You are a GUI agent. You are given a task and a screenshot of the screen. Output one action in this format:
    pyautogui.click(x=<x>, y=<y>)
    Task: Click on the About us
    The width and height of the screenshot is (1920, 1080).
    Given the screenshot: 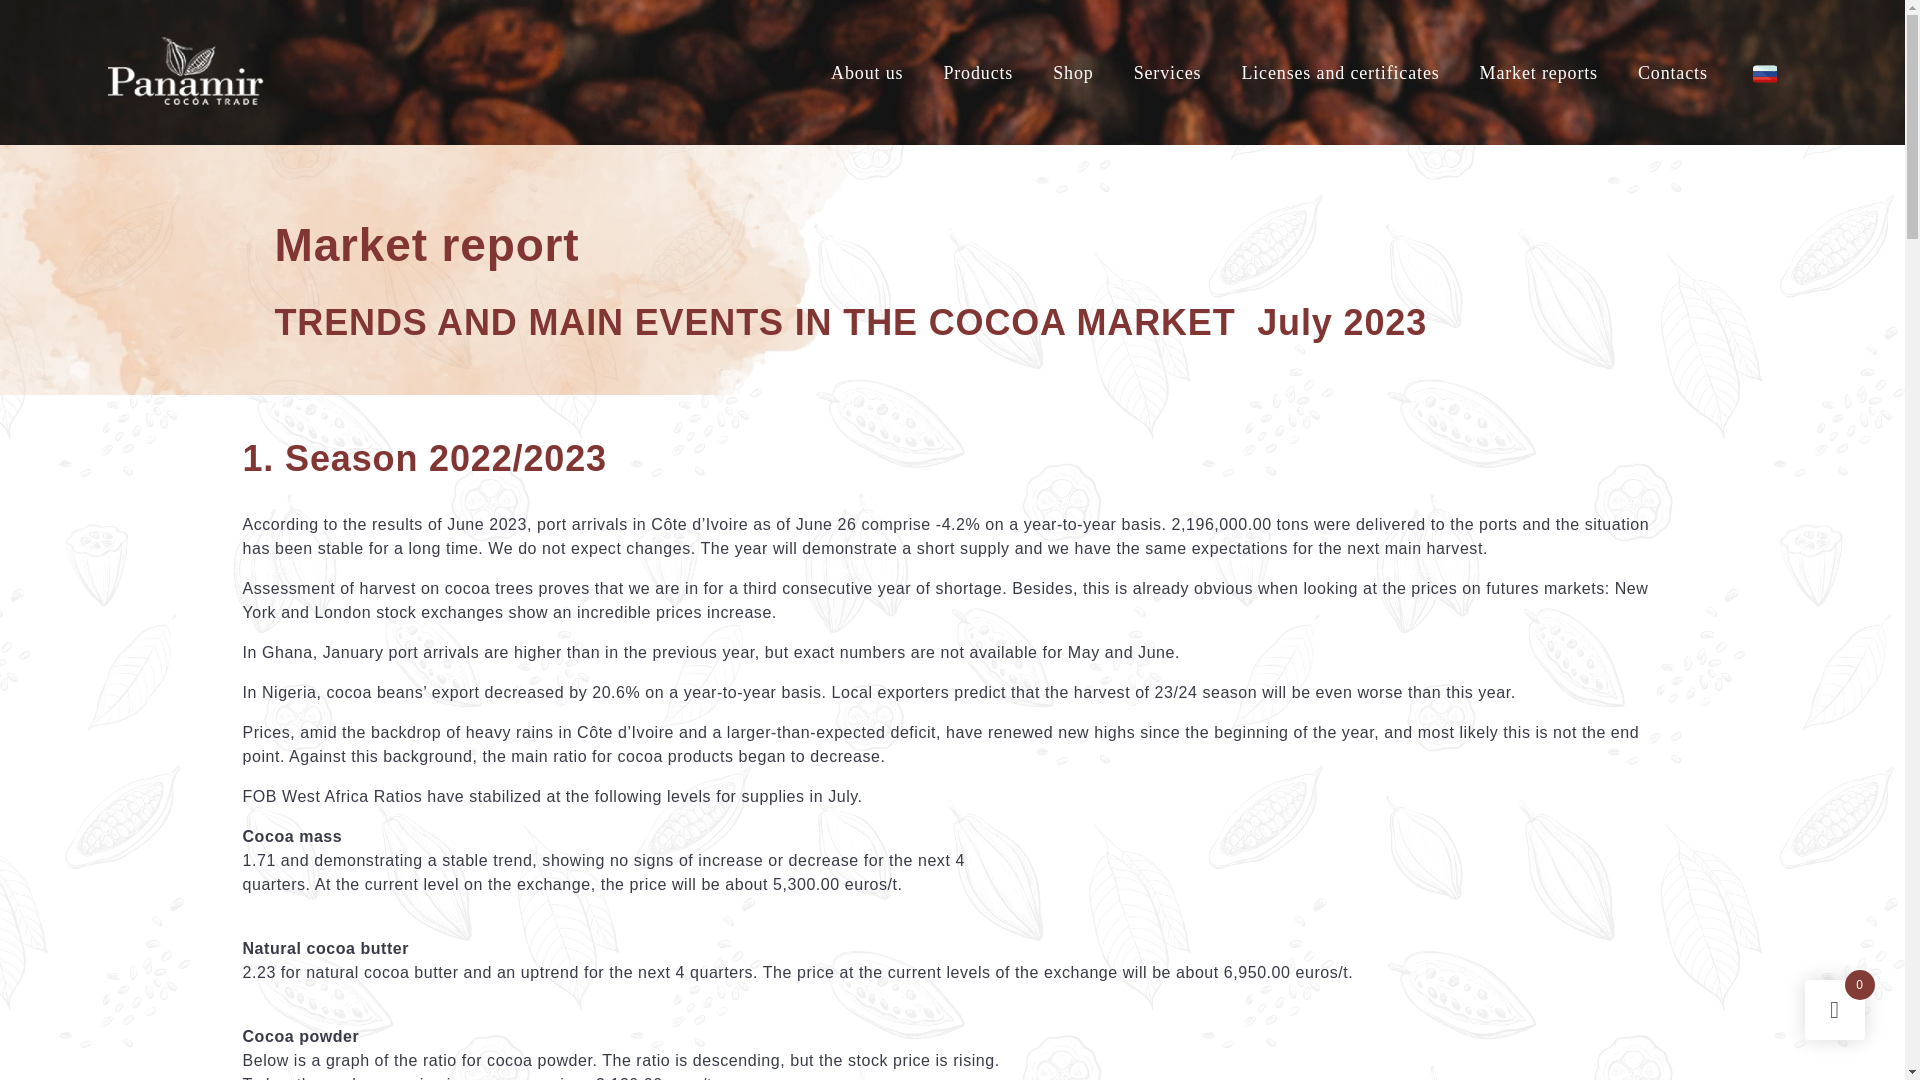 What is the action you would take?
    pyautogui.click(x=867, y=71)
    